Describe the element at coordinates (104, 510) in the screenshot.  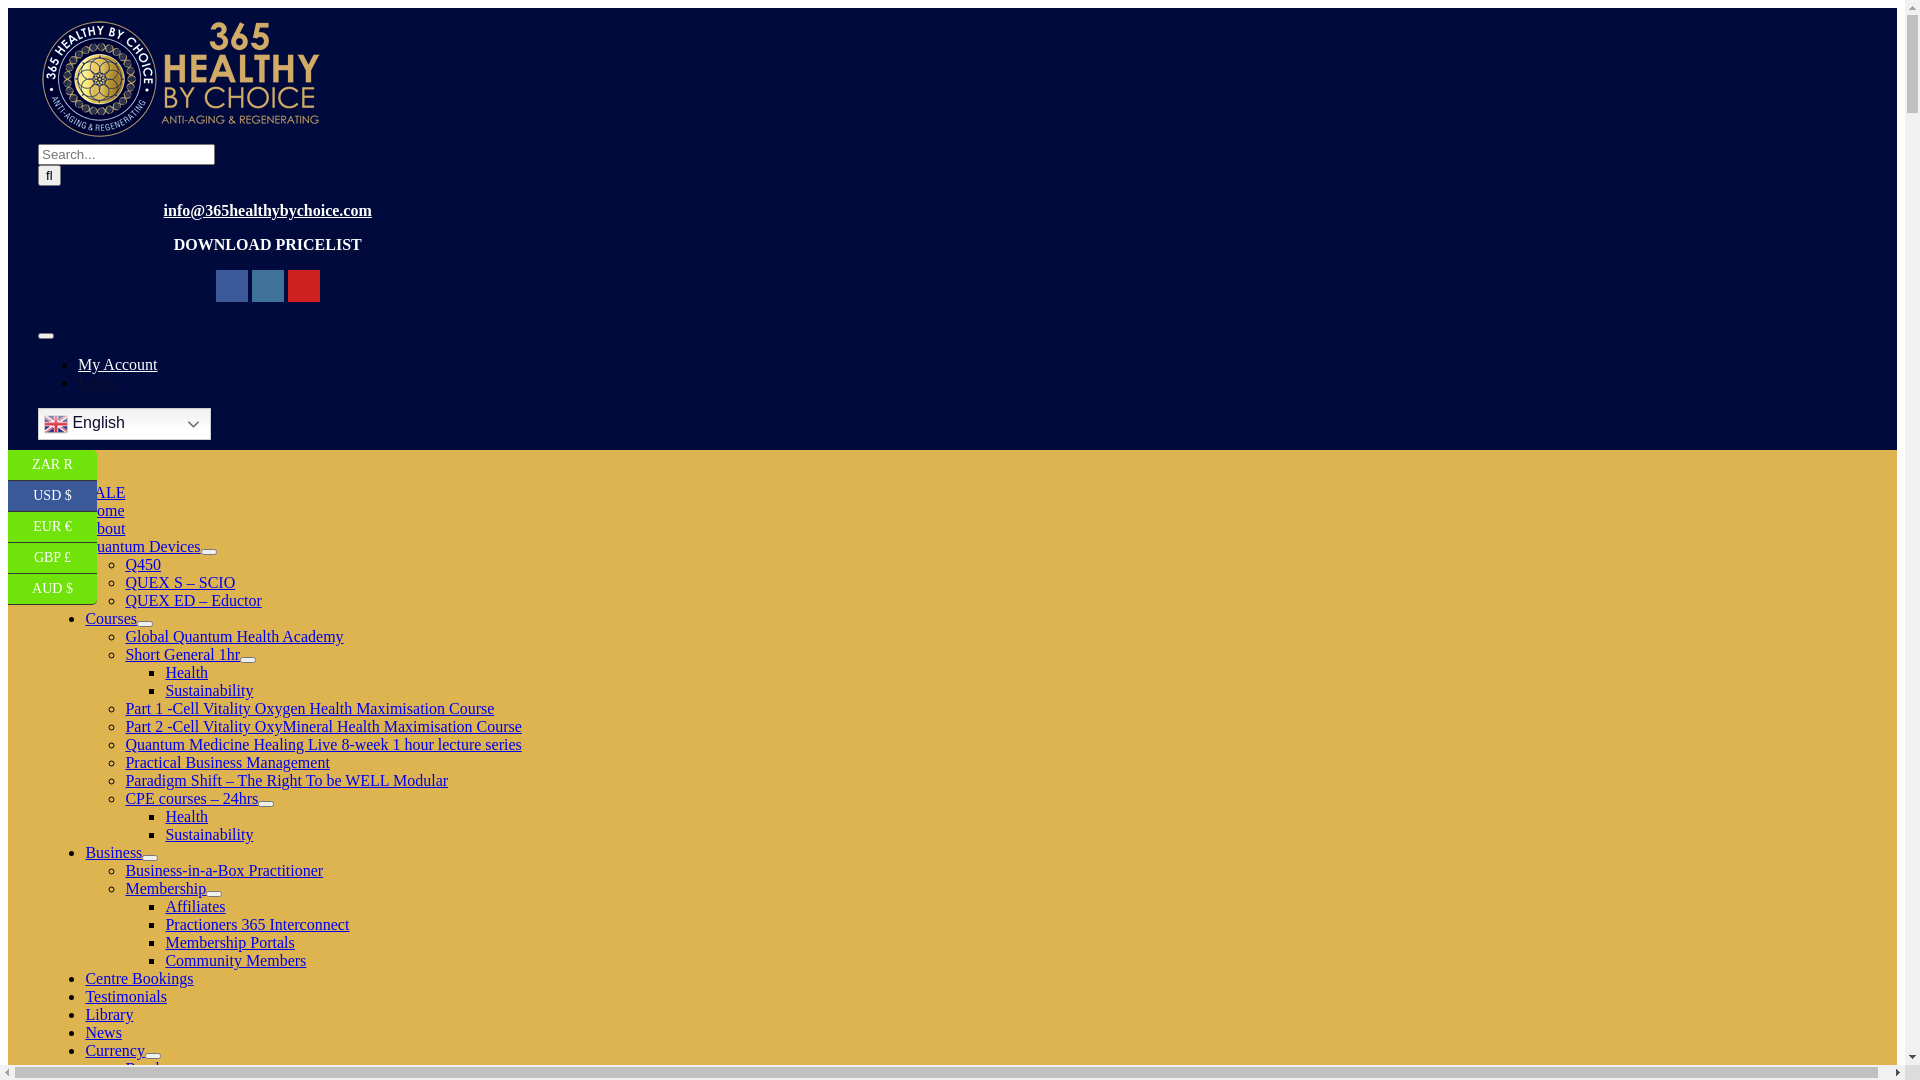
I see `Home` at that location.